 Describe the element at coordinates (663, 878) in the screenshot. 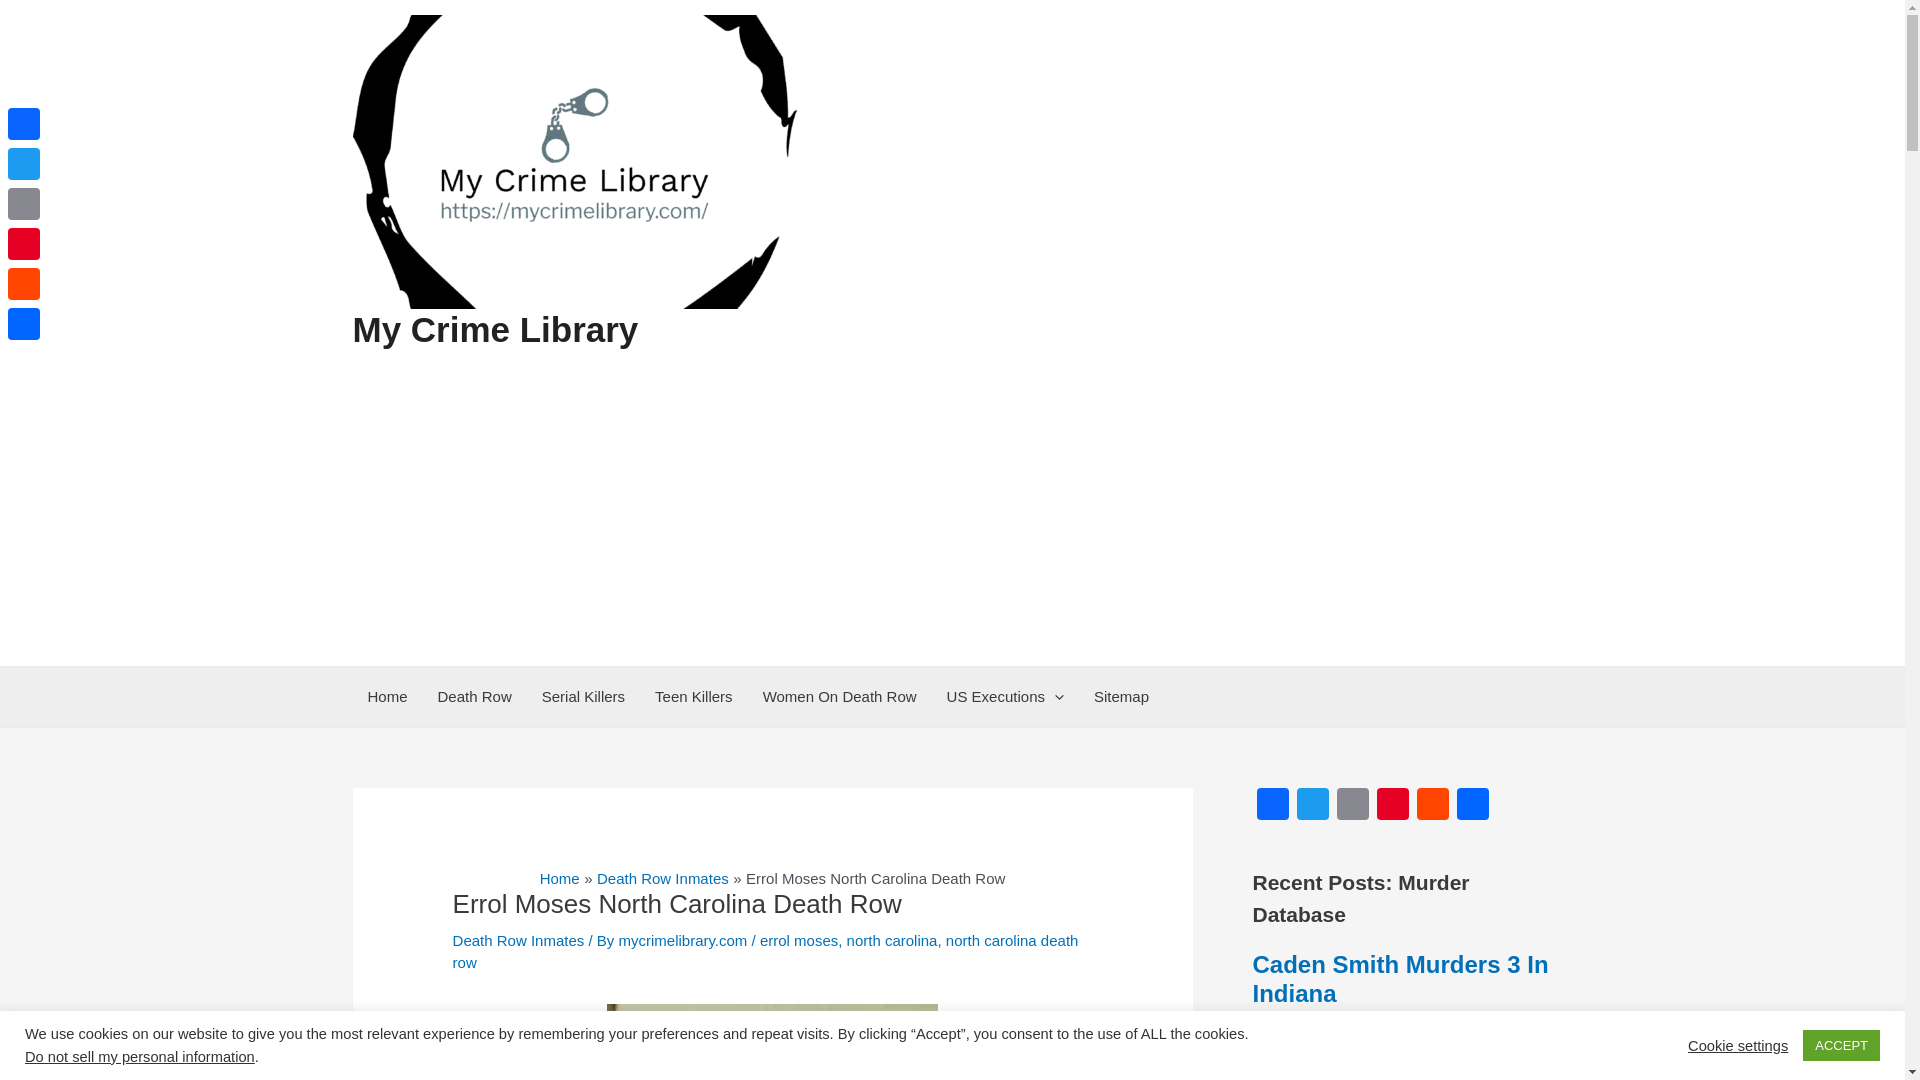

I see `Death Row Inmates` at that location.